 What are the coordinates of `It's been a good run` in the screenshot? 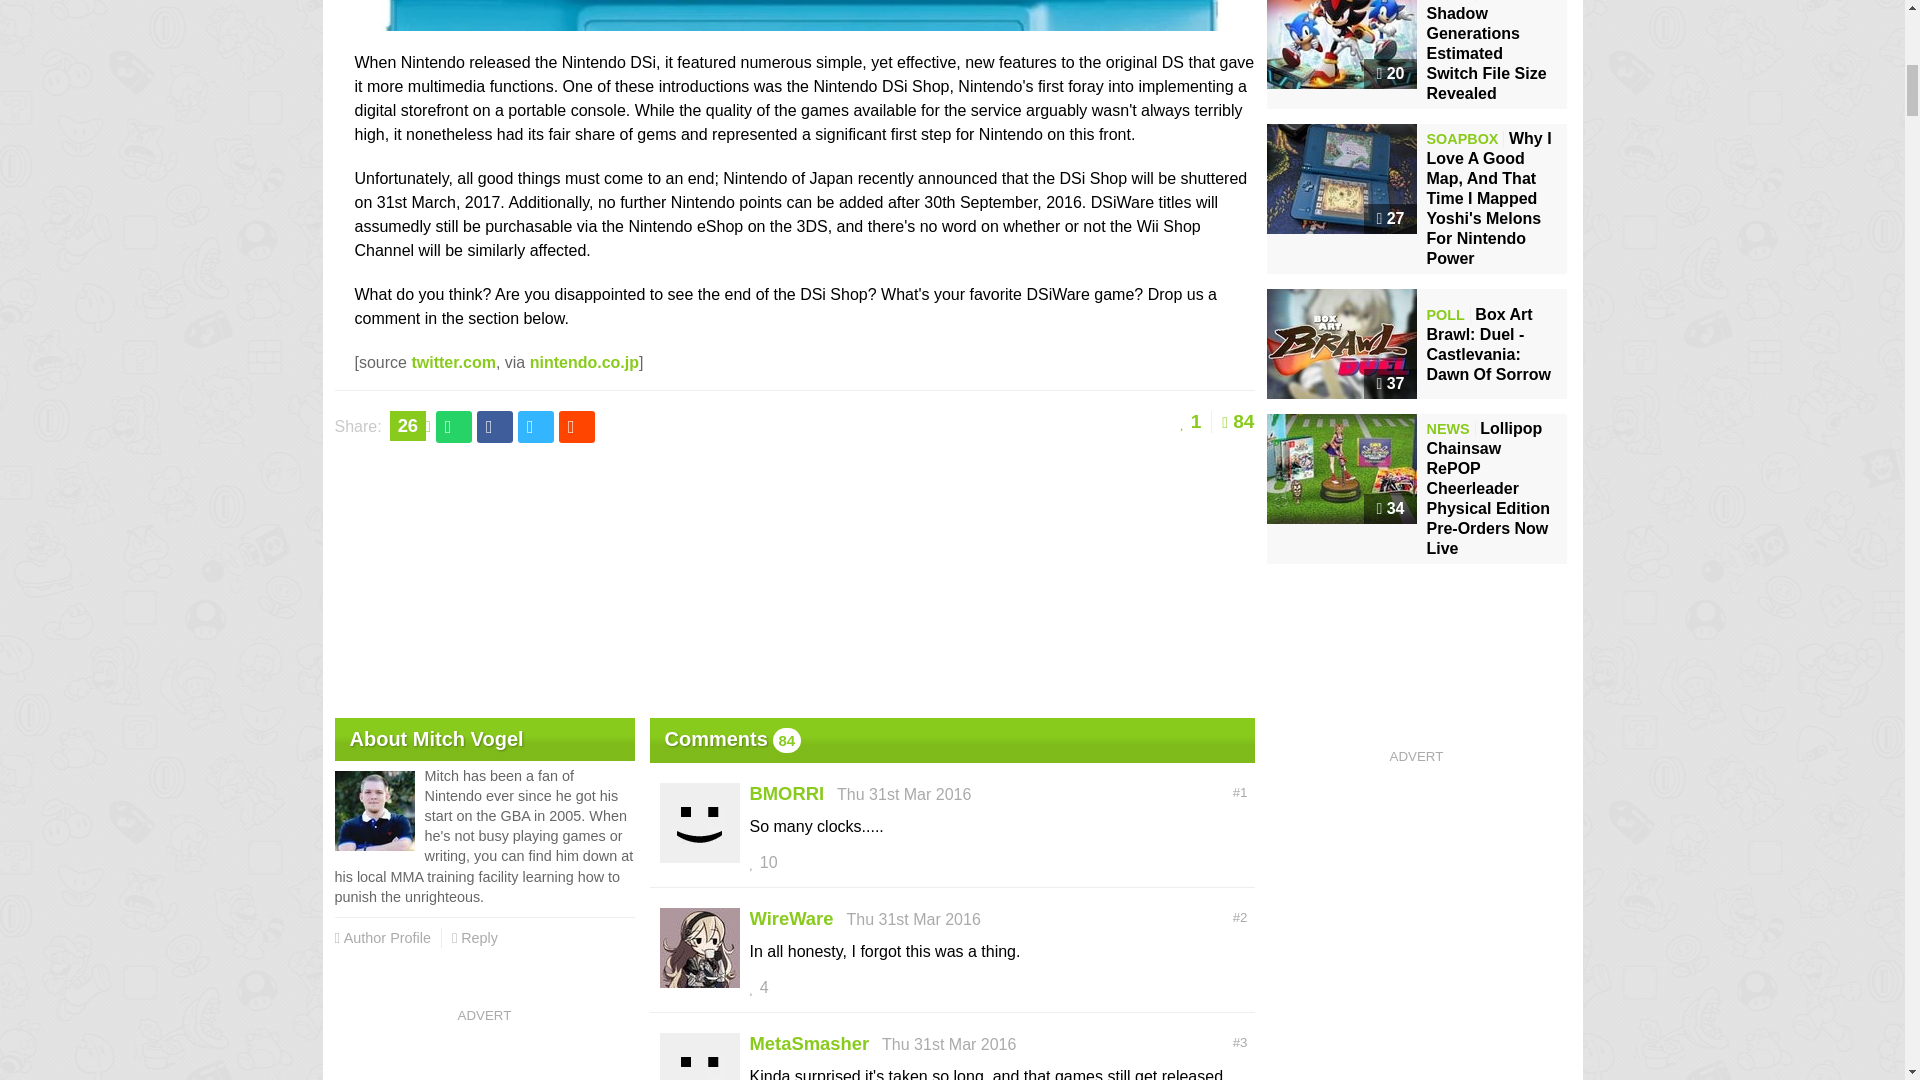 It's located at (803, 18).